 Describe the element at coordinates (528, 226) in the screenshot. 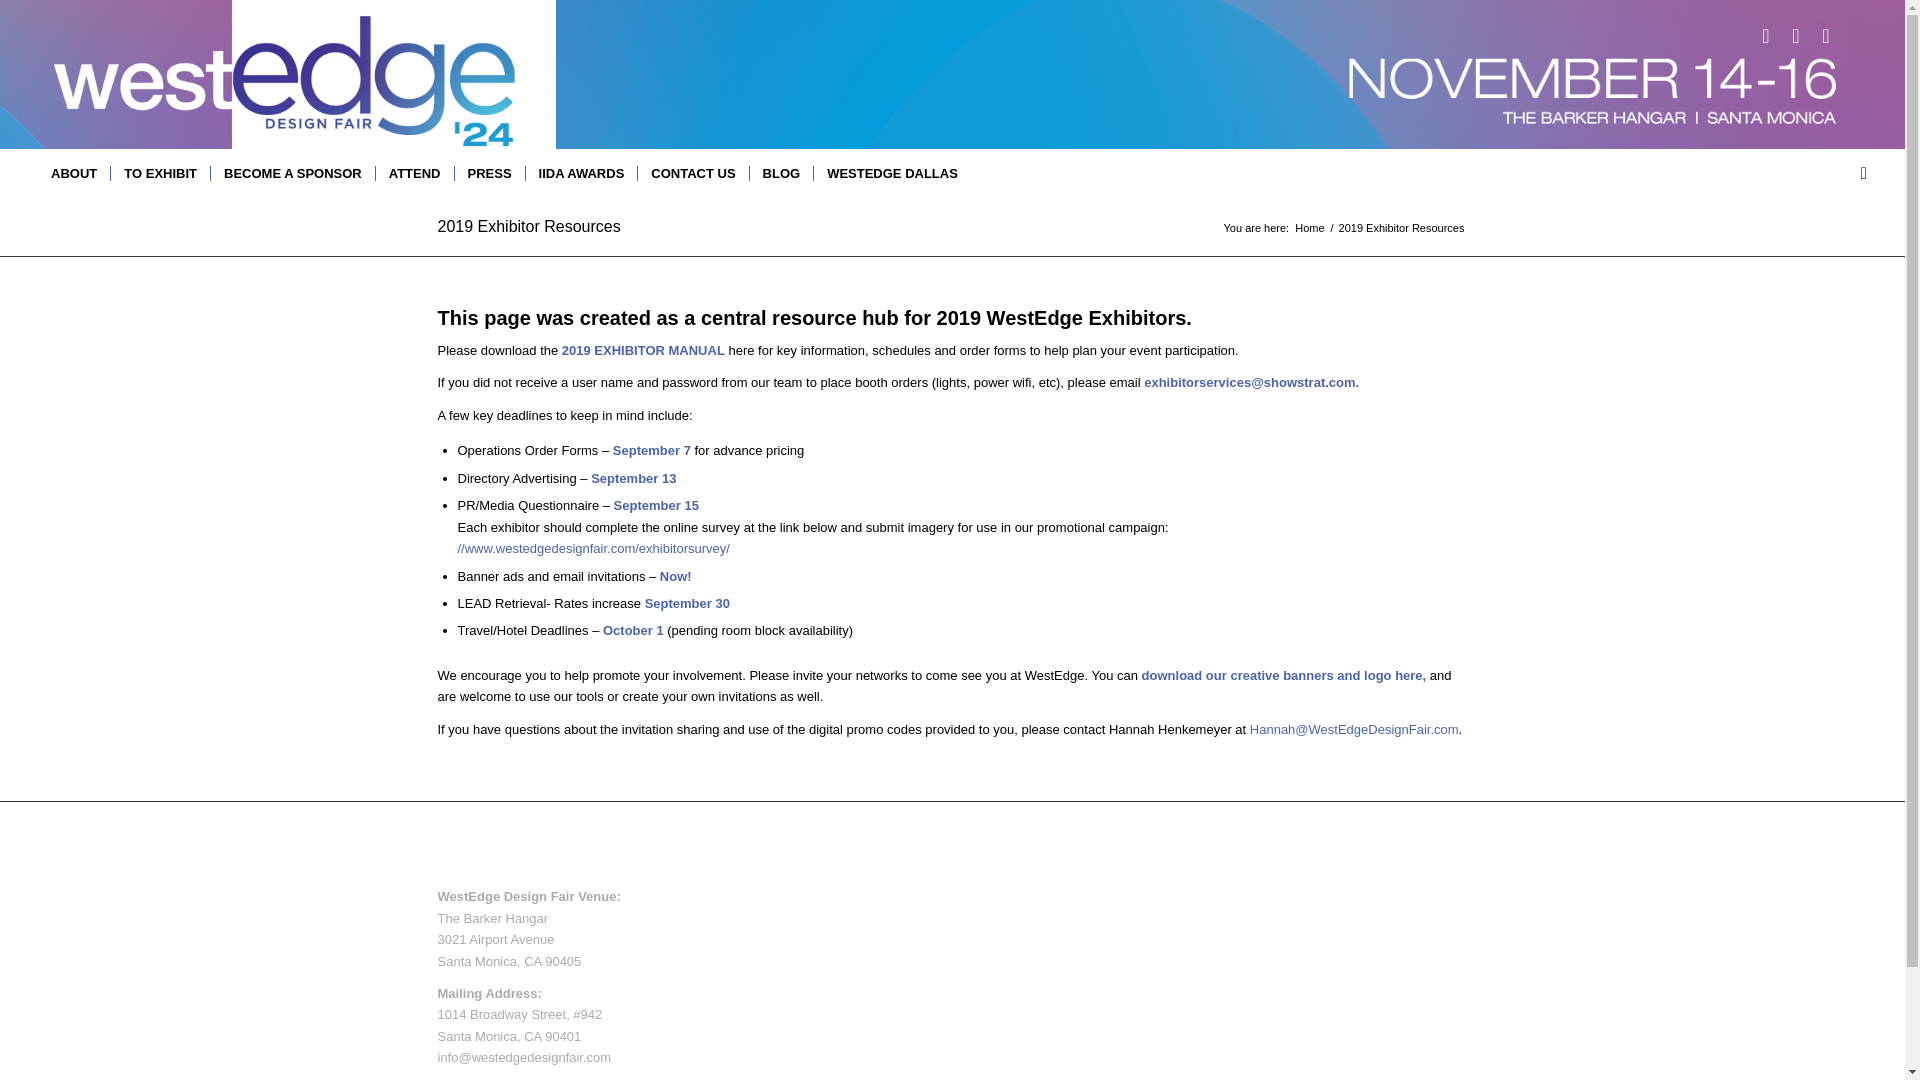

I see `Permanent Link: 2019 Exhibitor Resources` at that location.